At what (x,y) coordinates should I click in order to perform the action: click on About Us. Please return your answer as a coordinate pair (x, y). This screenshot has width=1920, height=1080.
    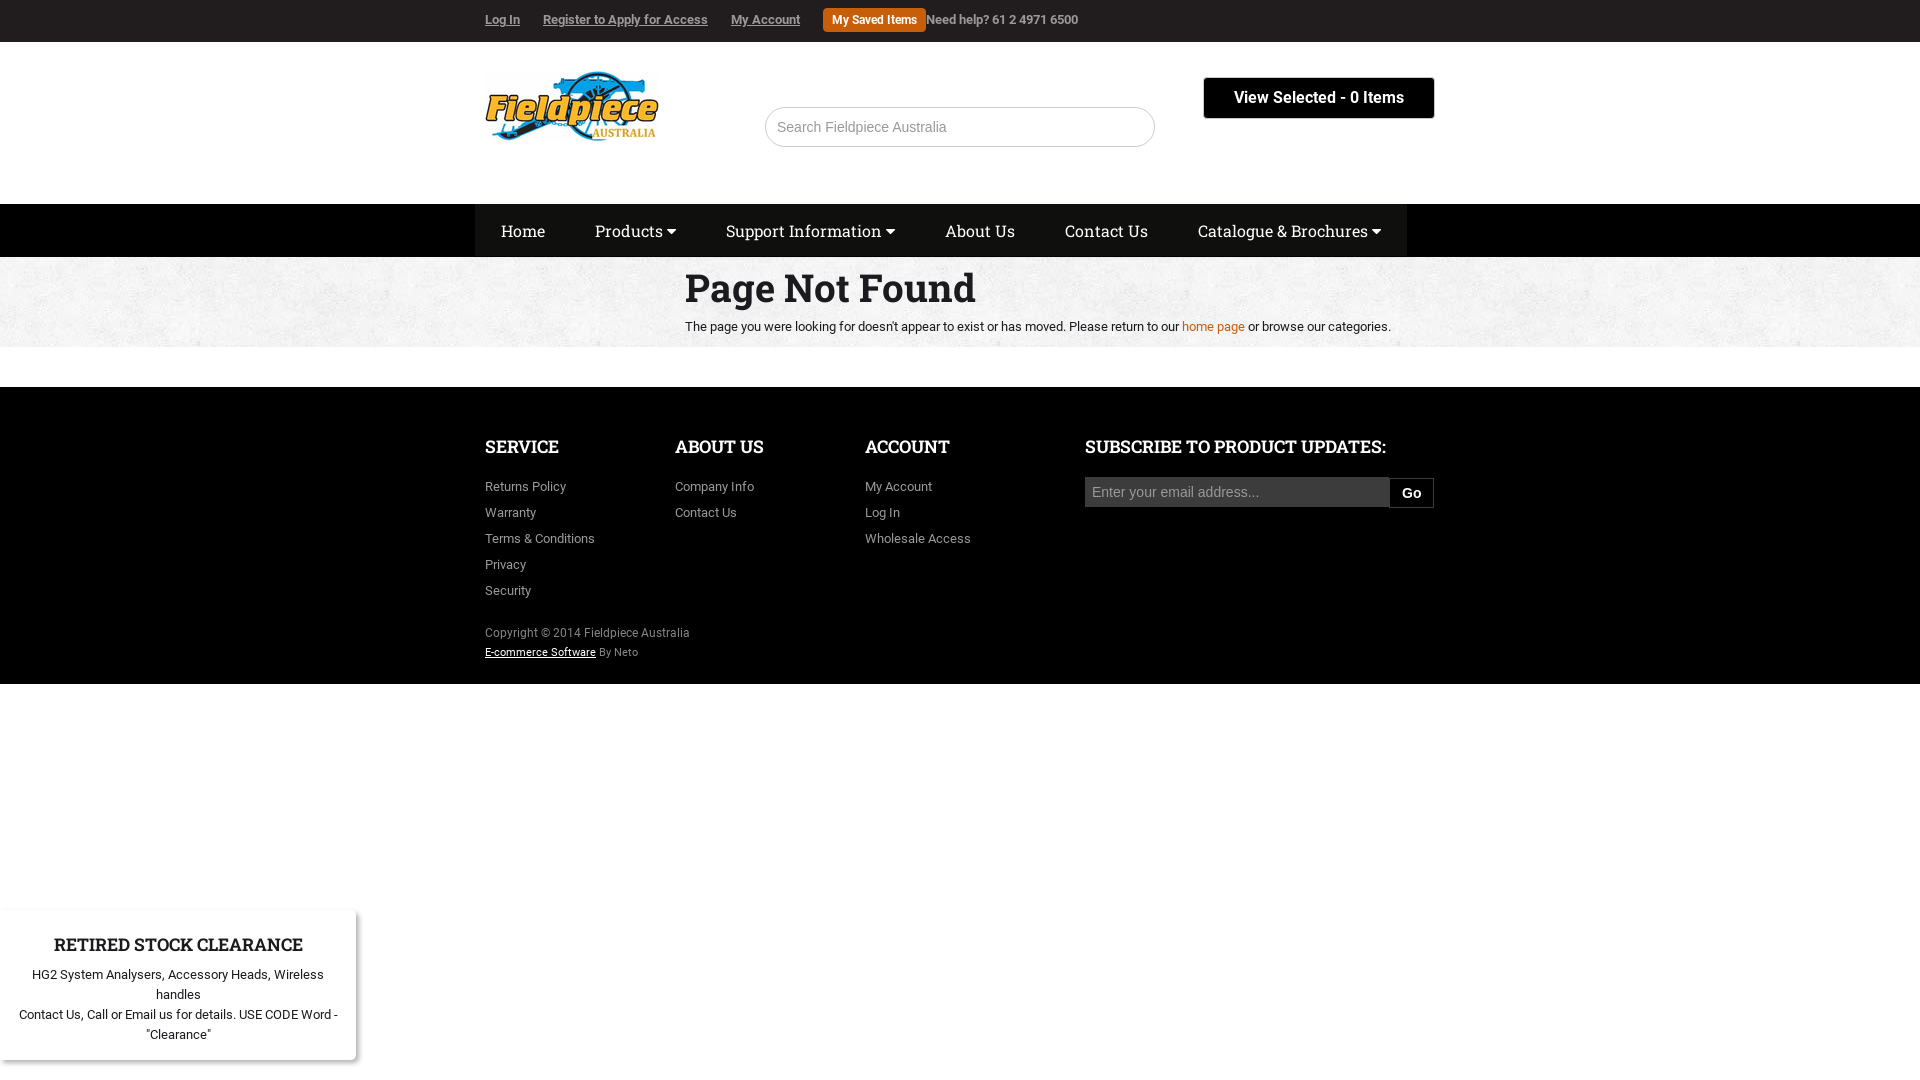
    Looking at the image, I should click on (980, 231).